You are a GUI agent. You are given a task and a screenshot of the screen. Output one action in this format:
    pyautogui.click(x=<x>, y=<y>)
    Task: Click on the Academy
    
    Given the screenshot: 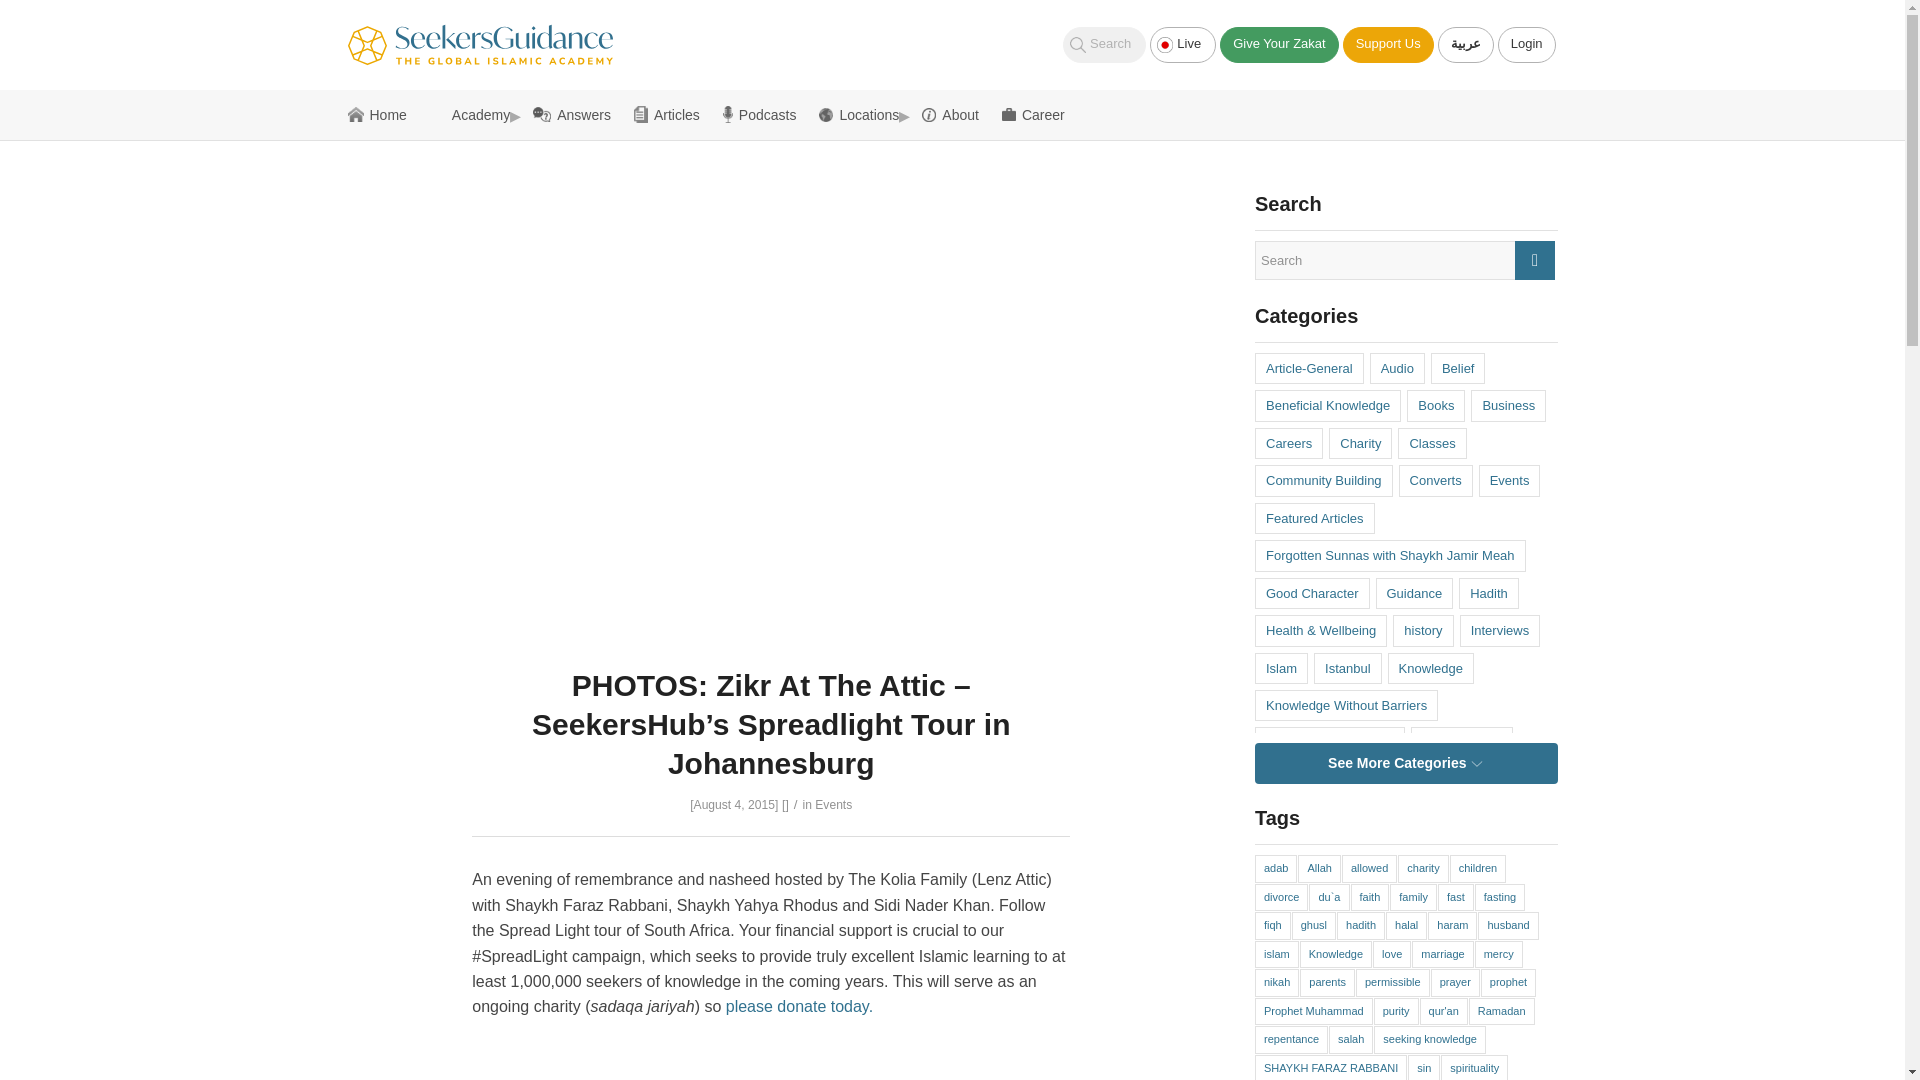 What is the action you would take?
    pyautogui.click(x=476, y=114)
    